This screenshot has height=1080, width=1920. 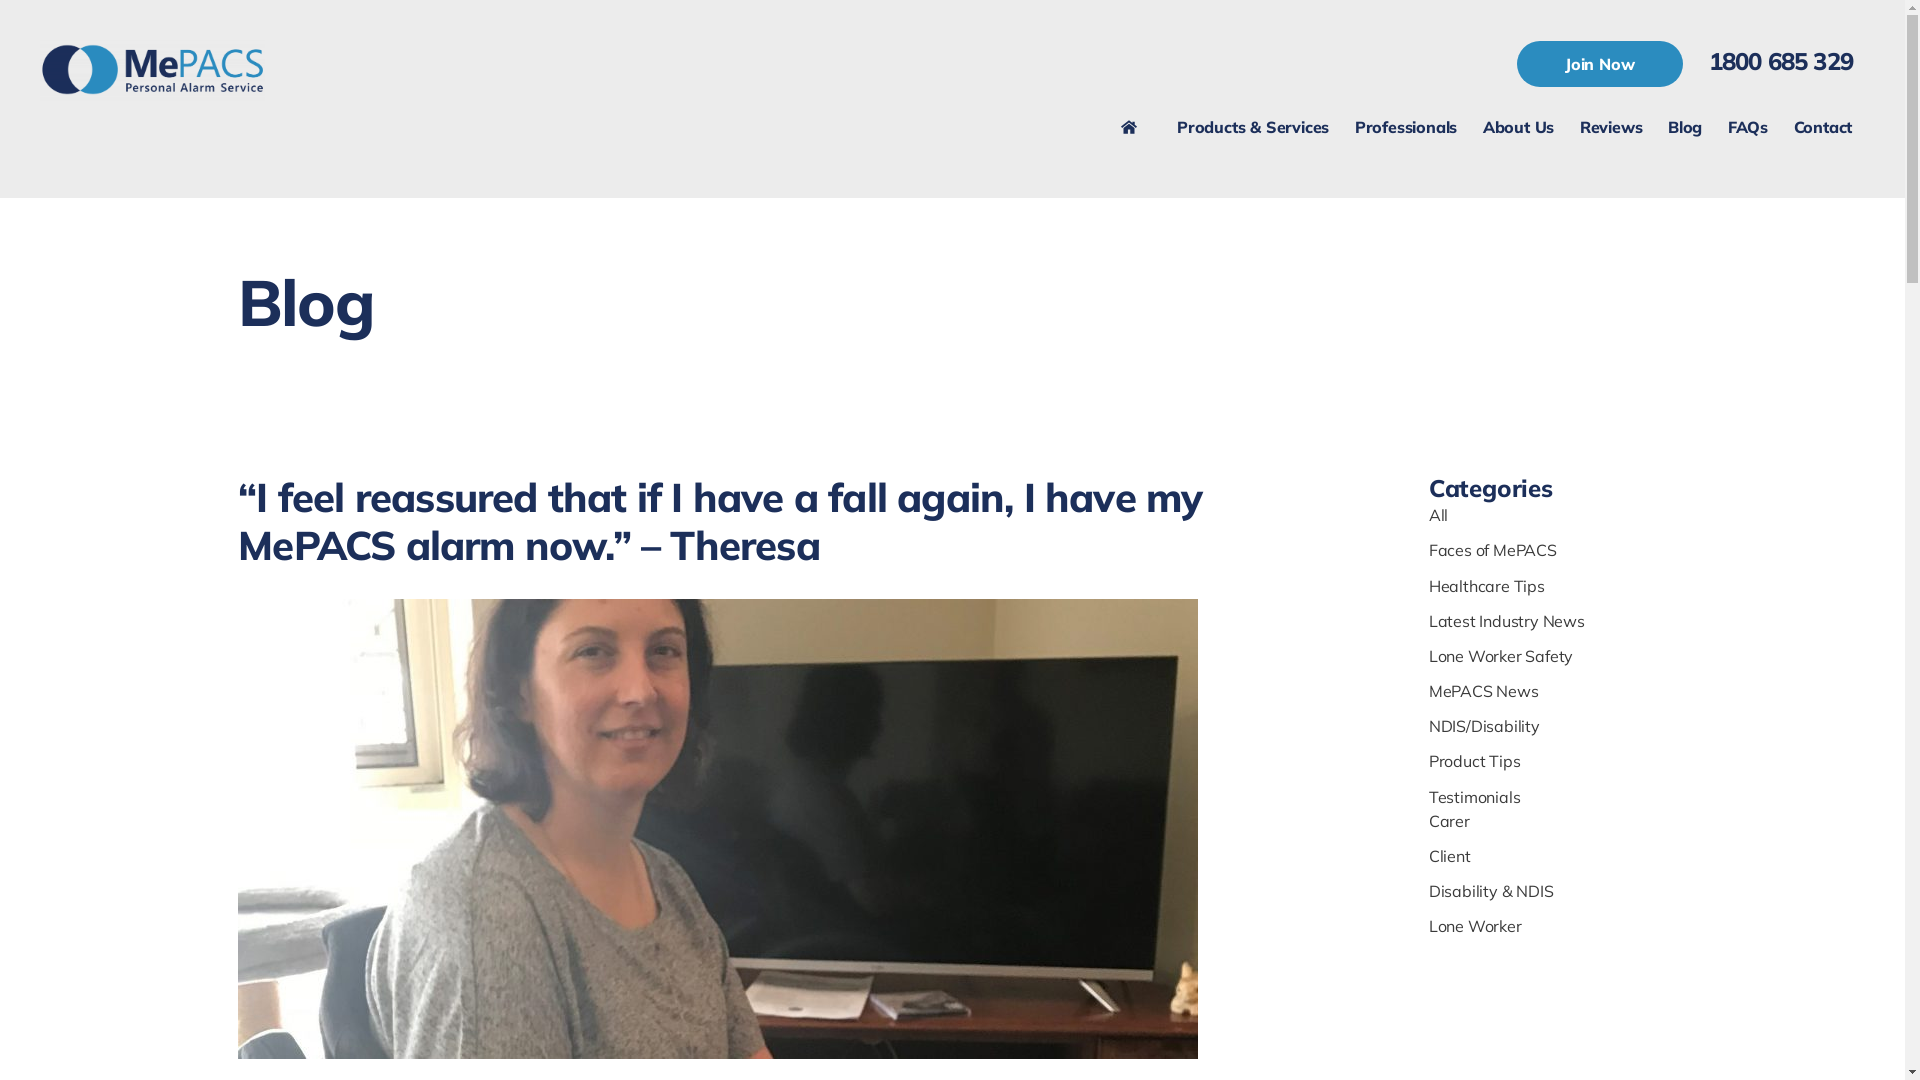 I want to click on Disability & NDIS, so click(x=1492, y=891).